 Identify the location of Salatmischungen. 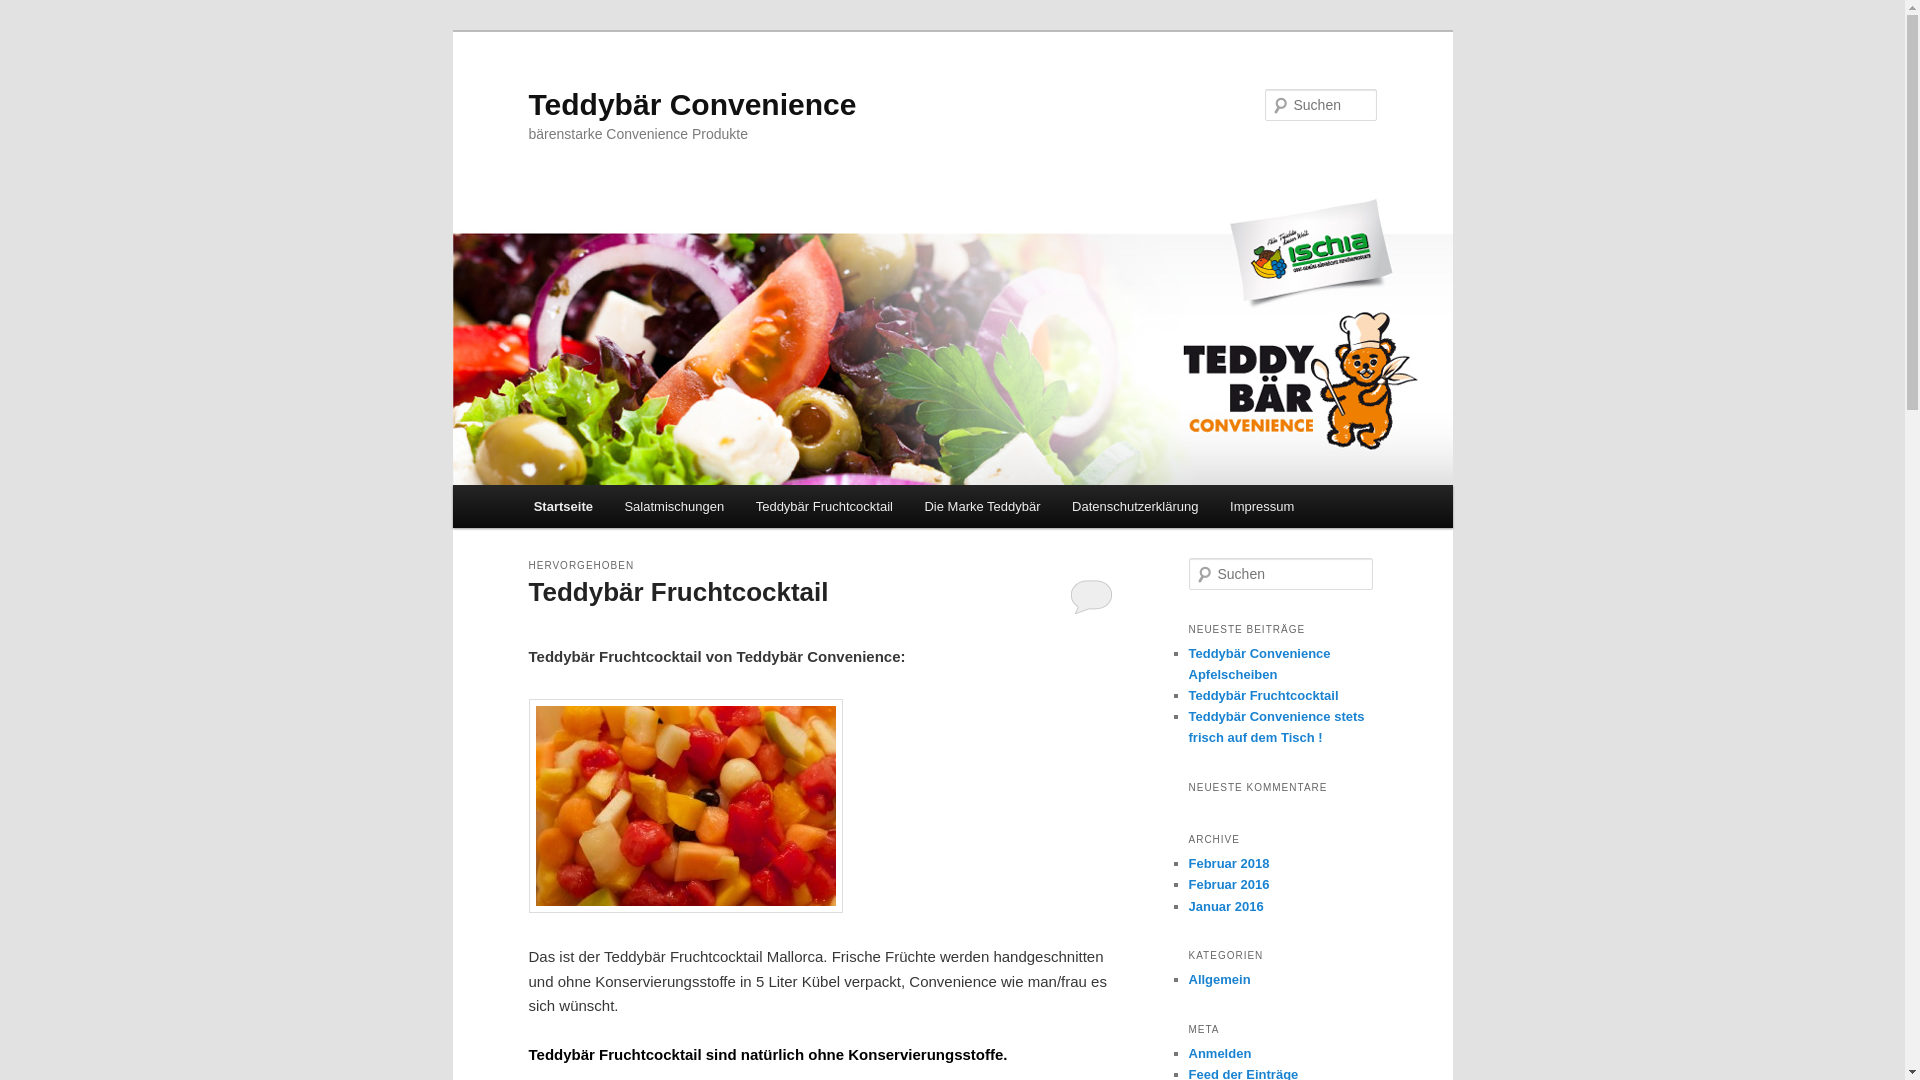
(674, 506).